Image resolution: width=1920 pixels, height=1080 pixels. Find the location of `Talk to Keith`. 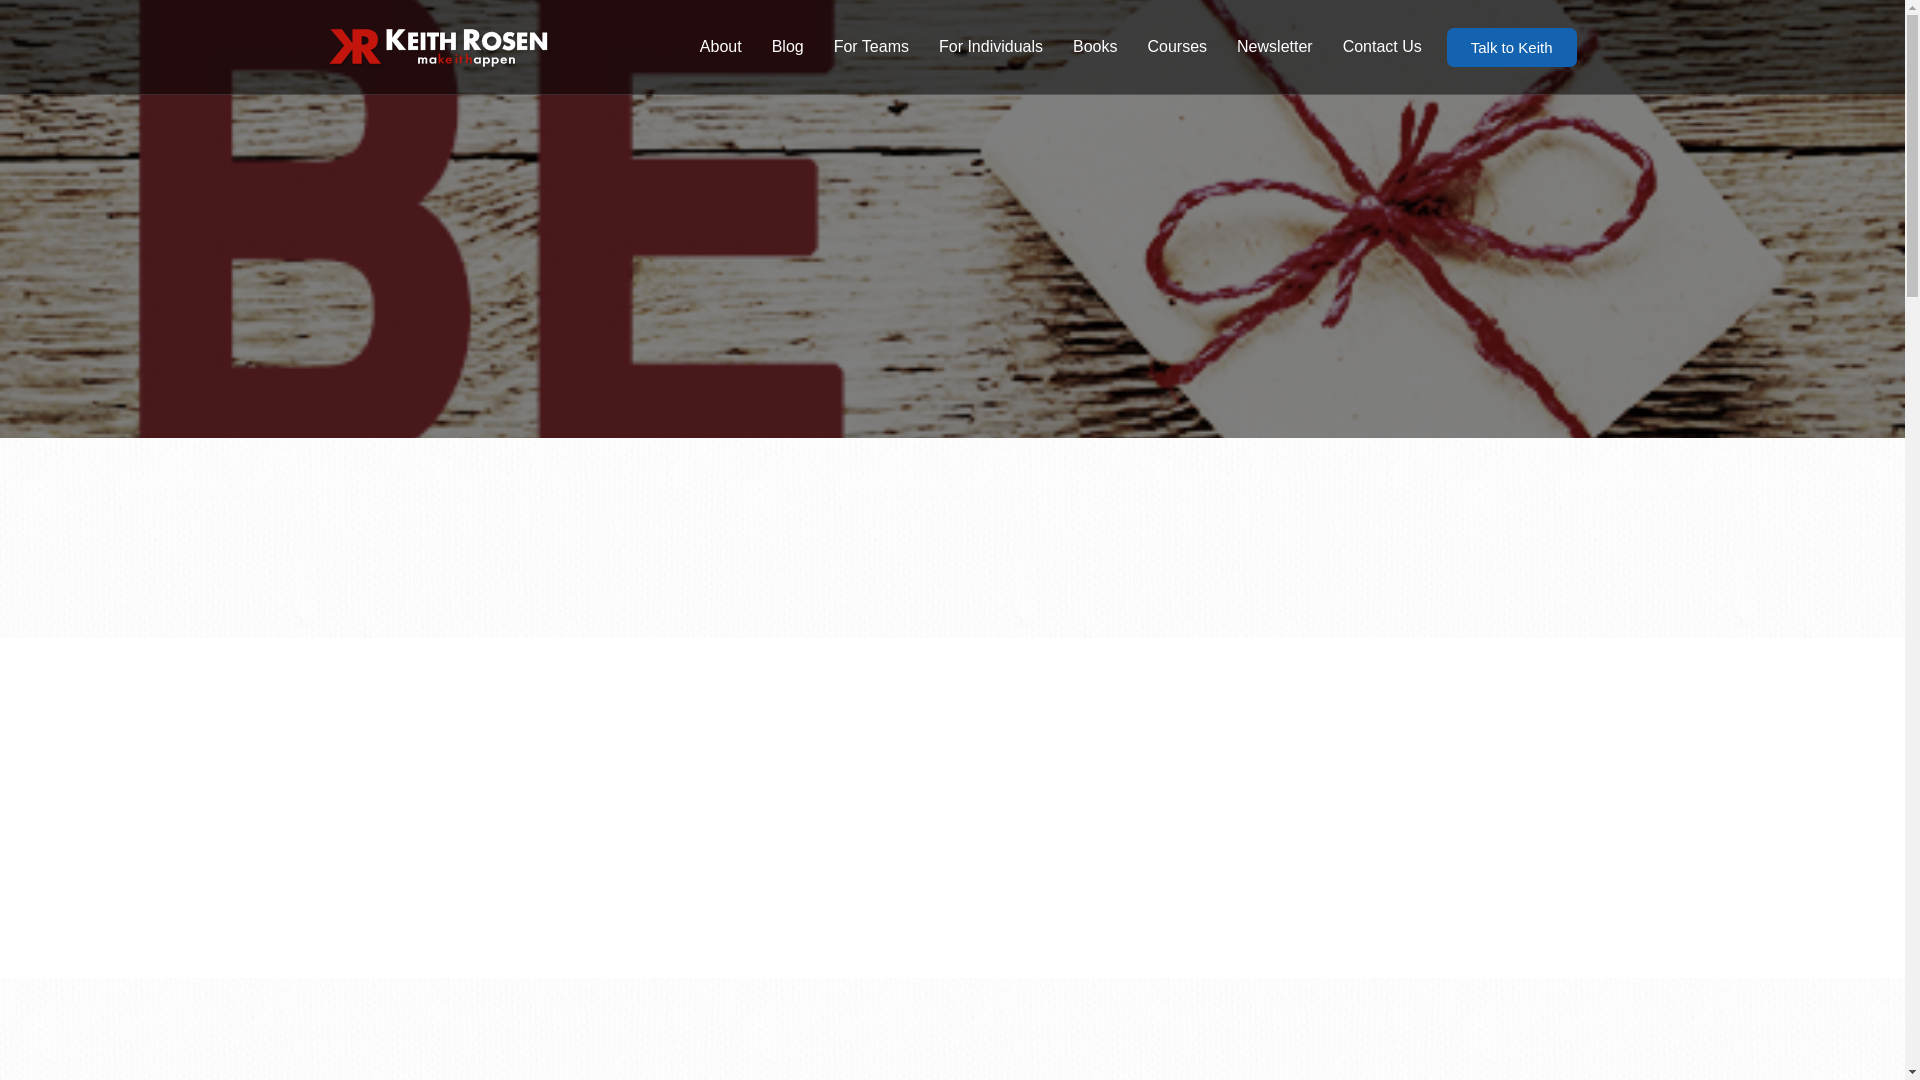

Talk to Keith is located at coordinates (1512, 47).